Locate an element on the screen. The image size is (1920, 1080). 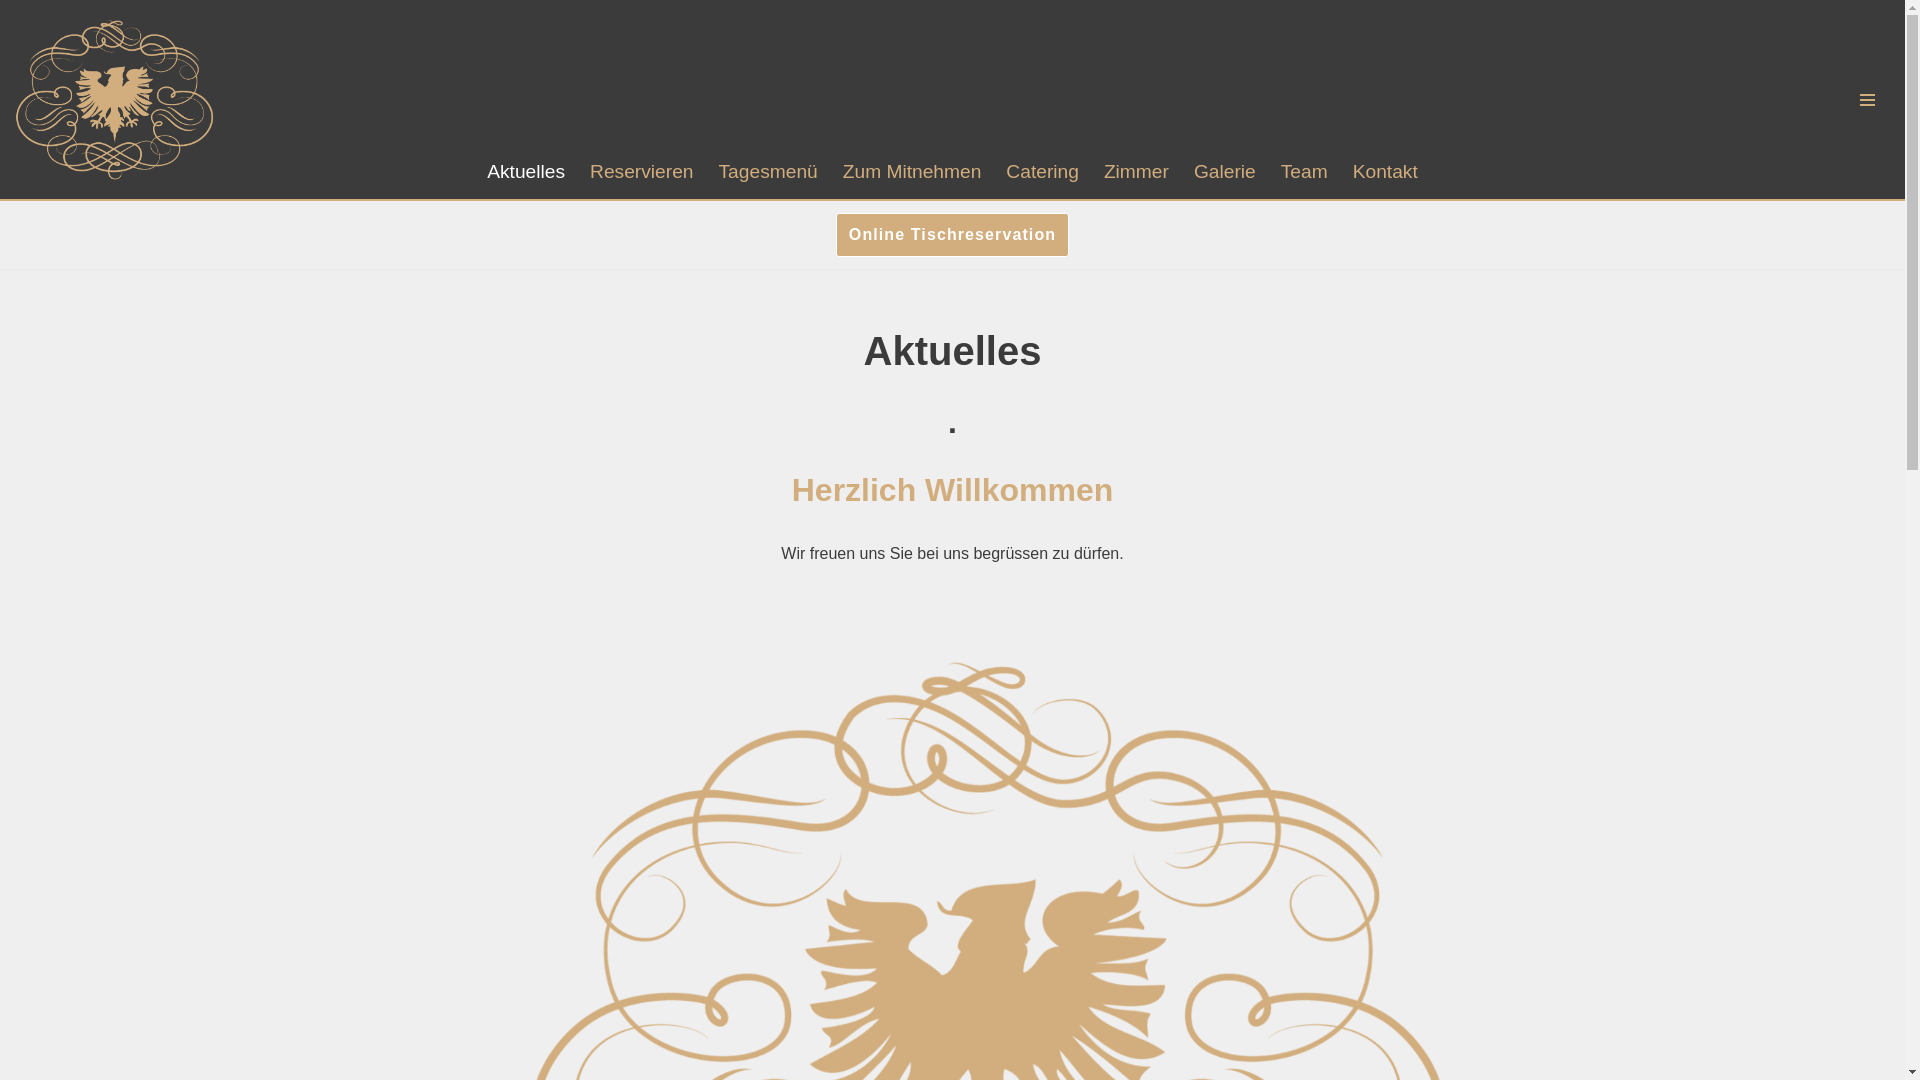
Zimmer is located at coordinates (1136, 172).